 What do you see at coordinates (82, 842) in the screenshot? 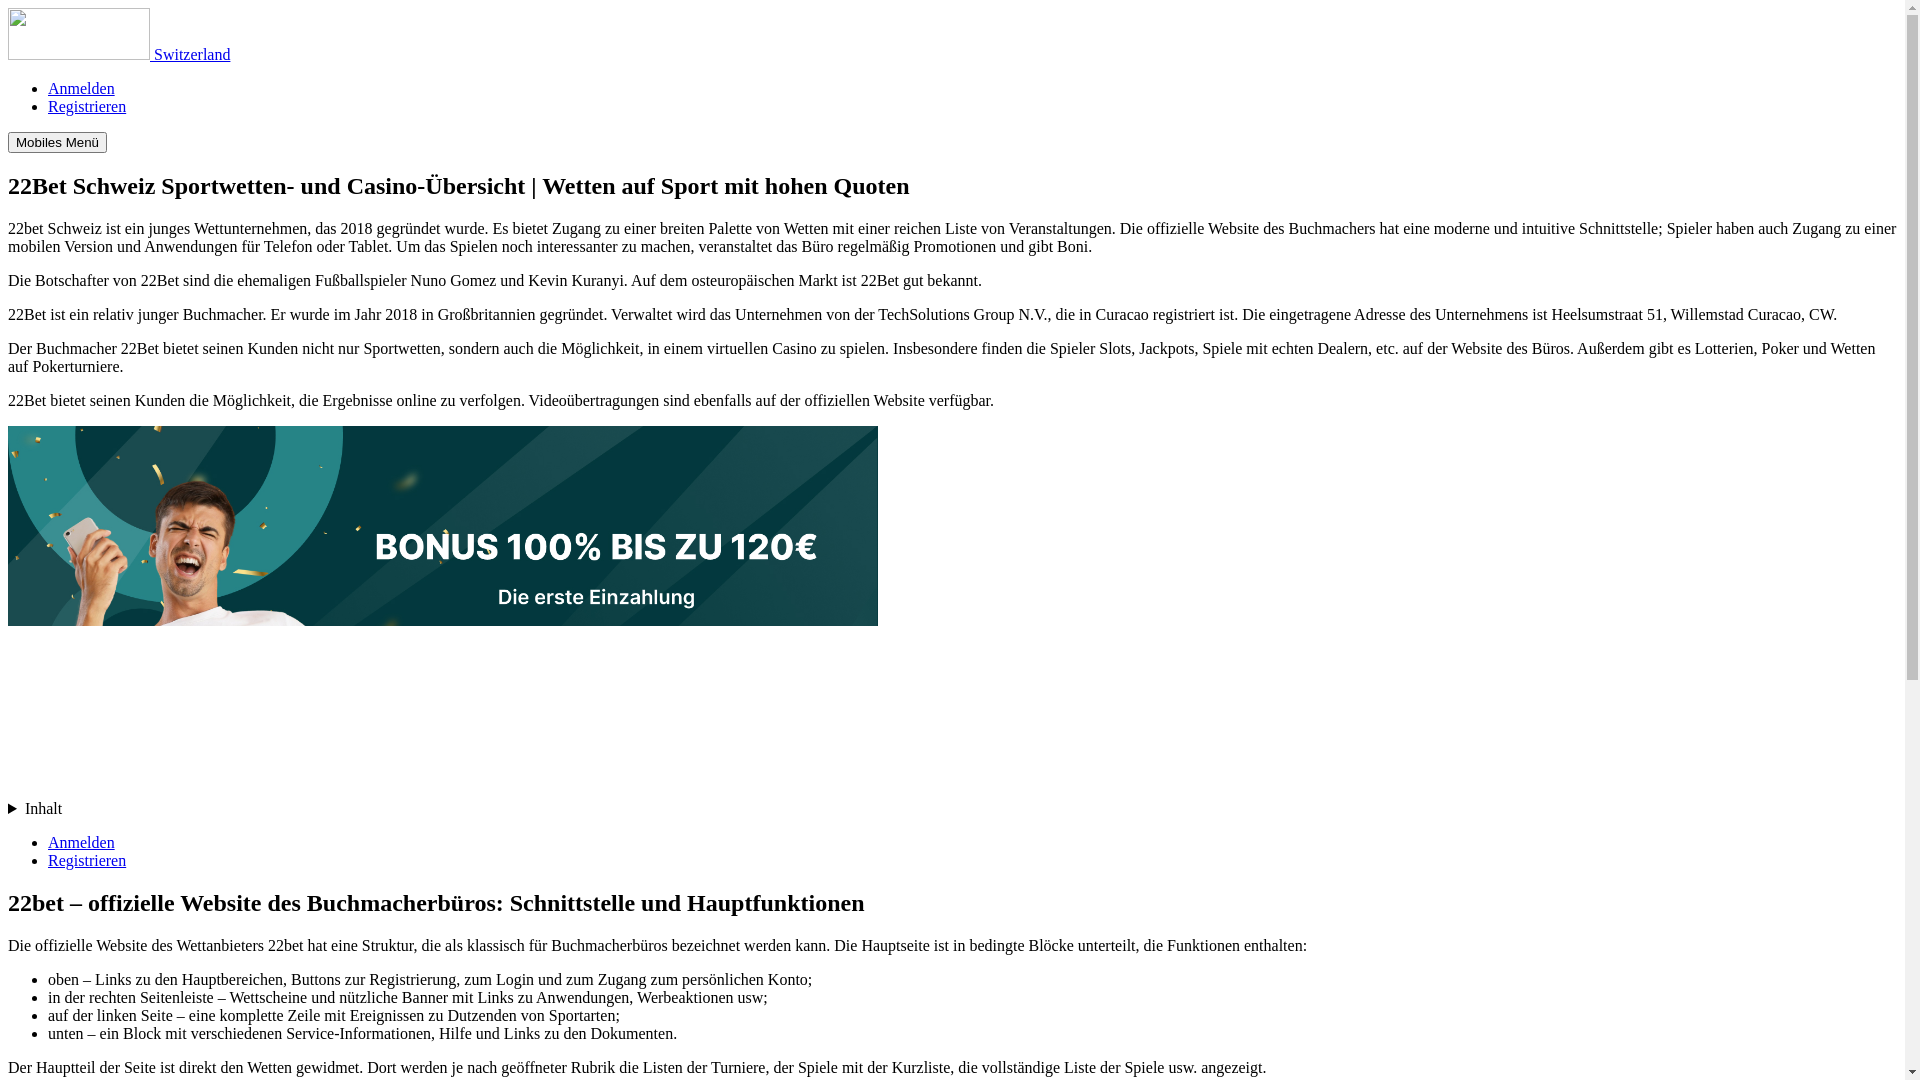
I see `Anmelden` at bounding box center [82, 842].